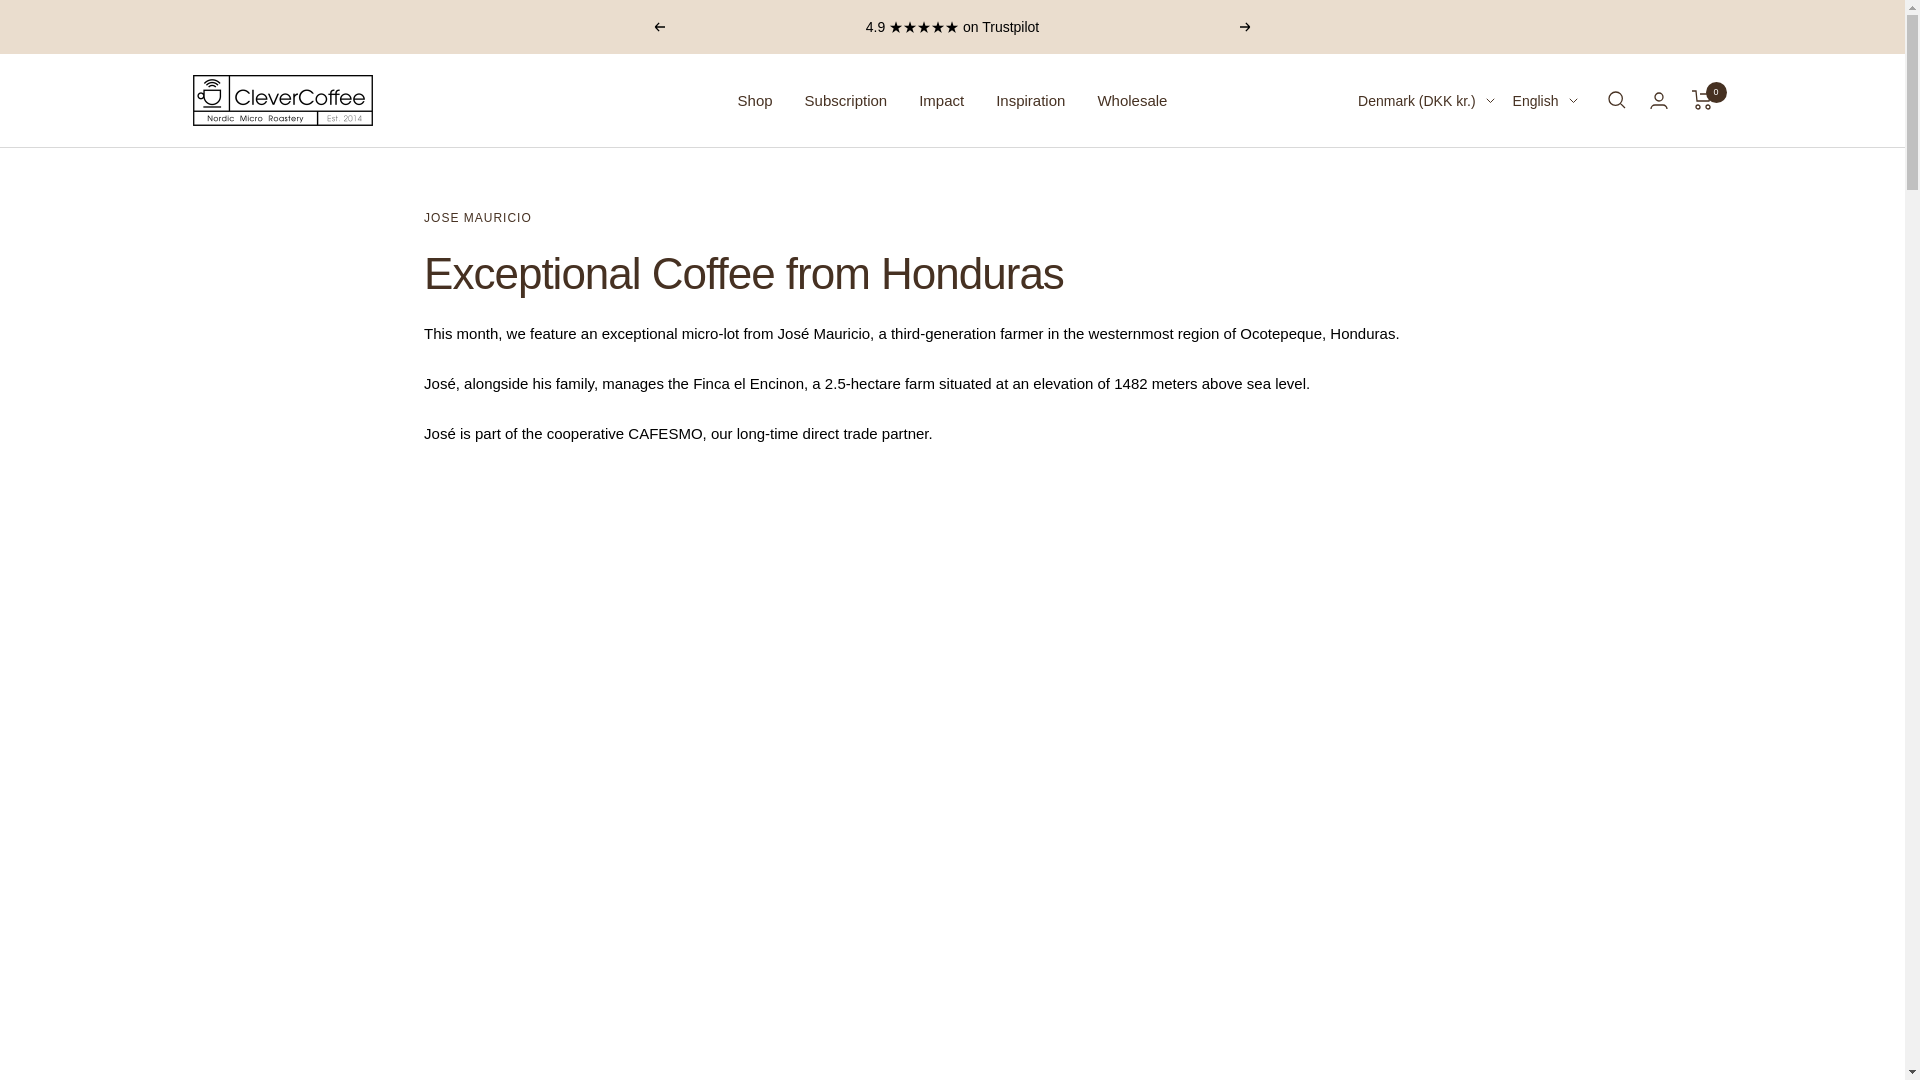  I want to click on SE, so click(1388, 1027).